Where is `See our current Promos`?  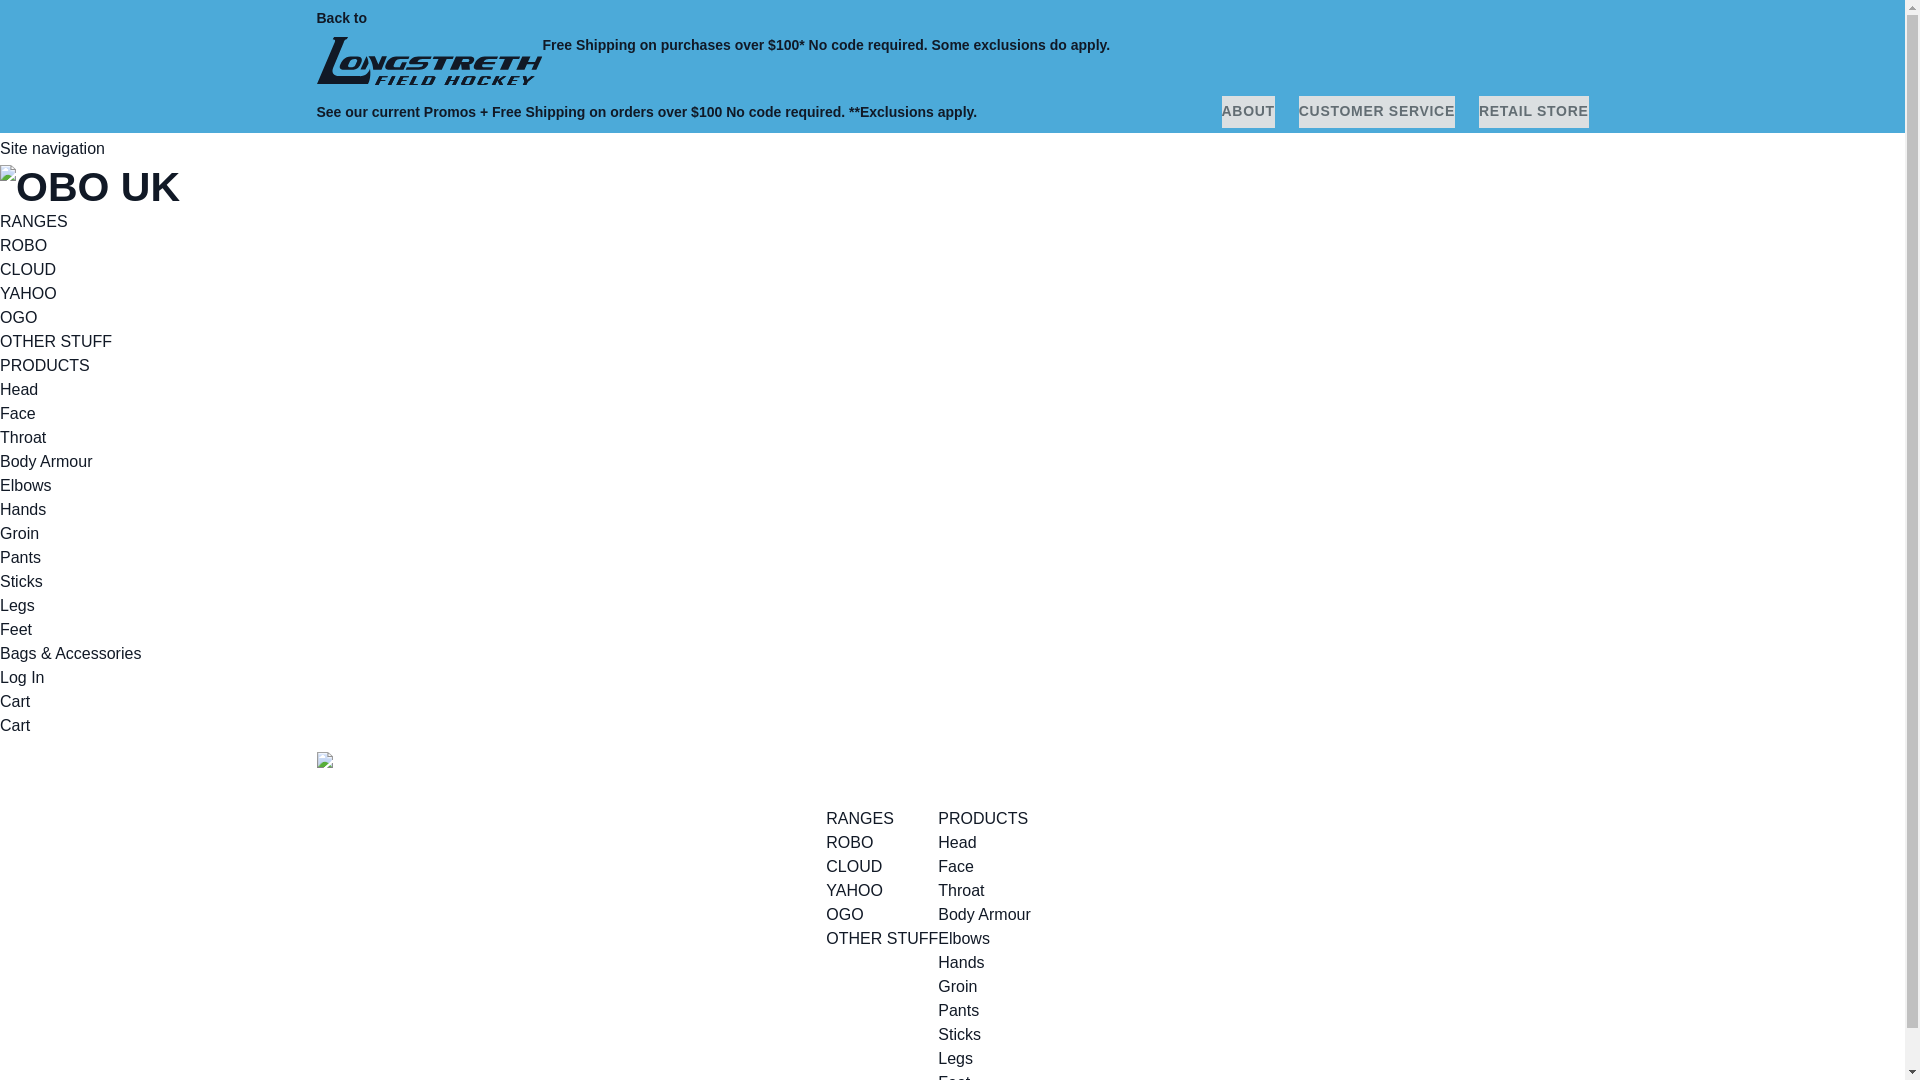 See our current Promos is located at coordinates (396, 111).